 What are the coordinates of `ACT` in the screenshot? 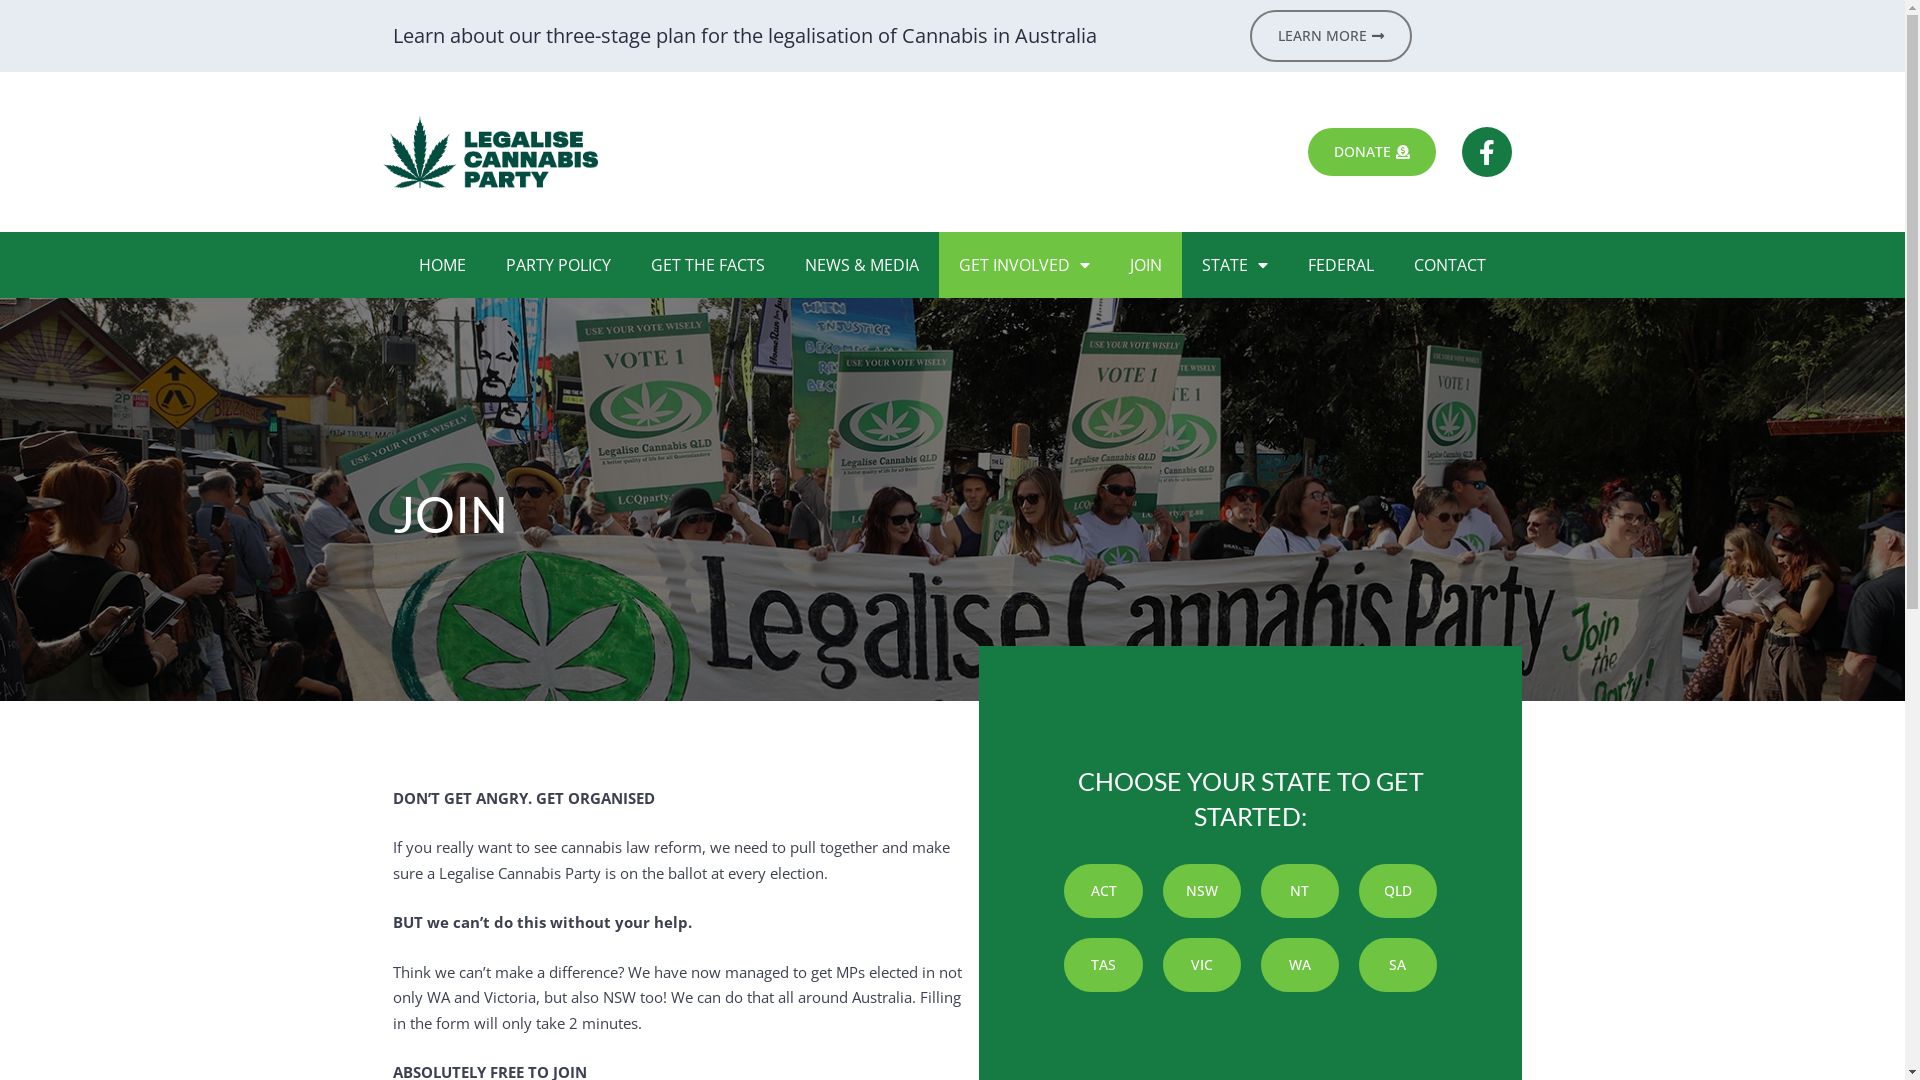 It's located at (1103, 891).